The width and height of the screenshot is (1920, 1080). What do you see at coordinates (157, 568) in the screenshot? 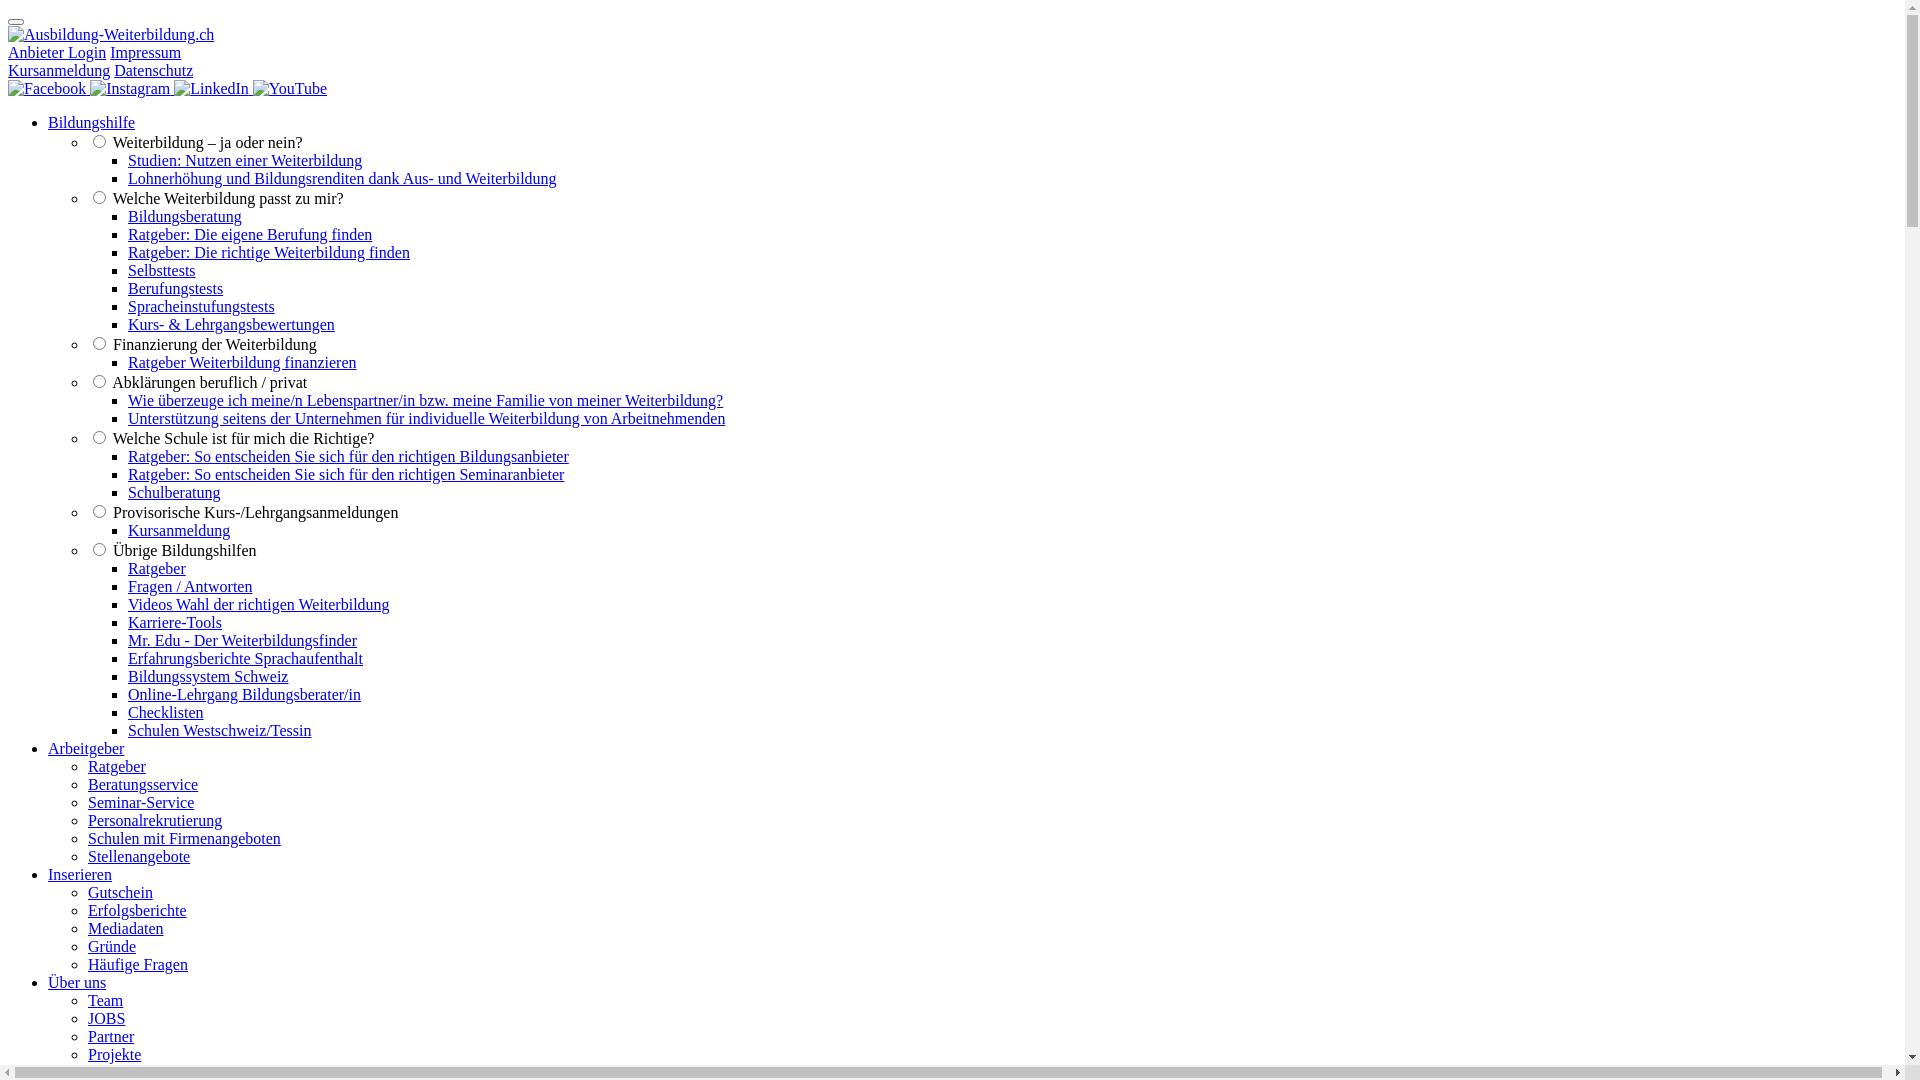
I see `Ratgeber` at bounding box center [157, 568].